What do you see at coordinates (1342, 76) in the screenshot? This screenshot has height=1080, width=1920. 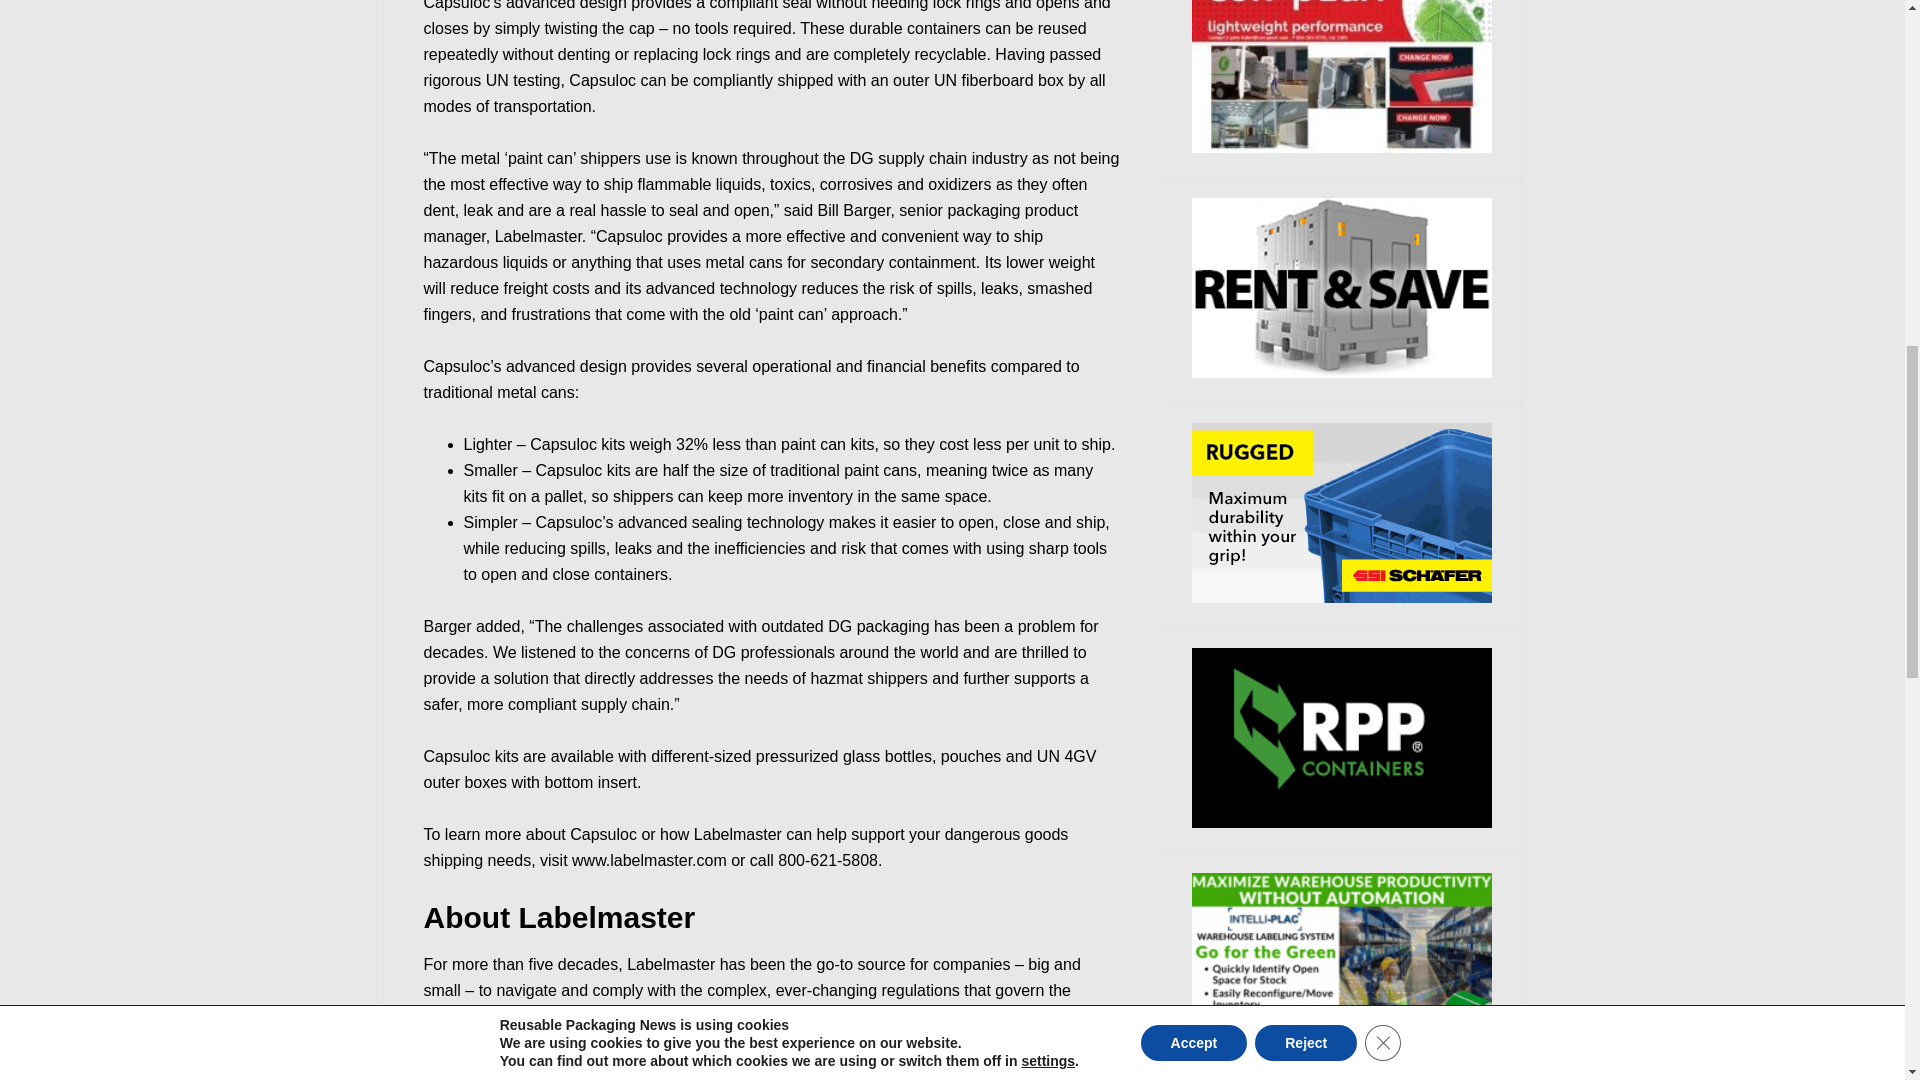 I see `CONPearl` at bounding box center [1342, 76].